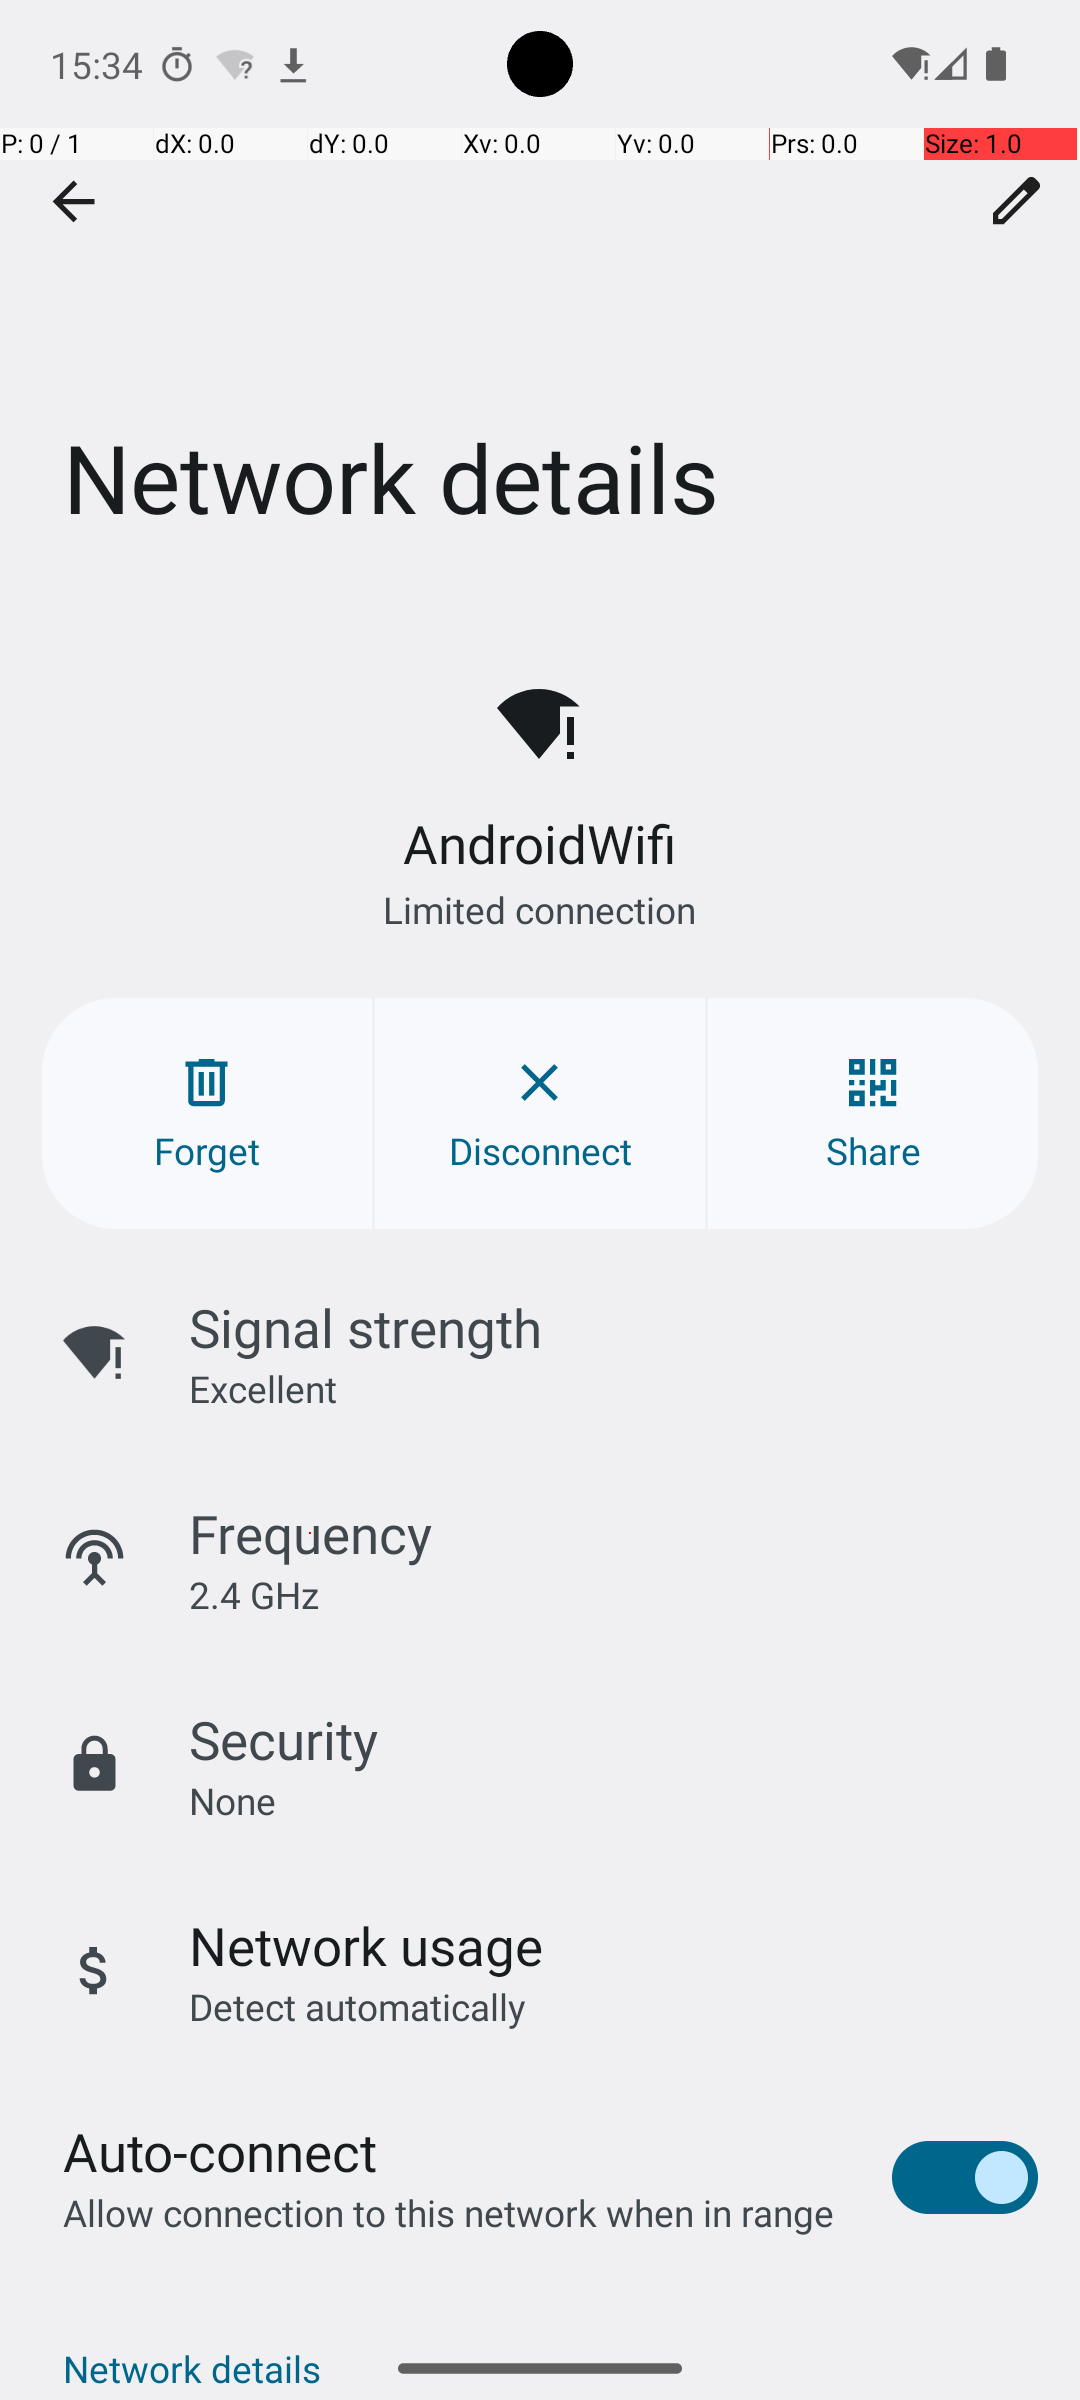 The height and width of the screenshot is (2400, 1080). I want to click on AndroidWifi, so click(539, 844).